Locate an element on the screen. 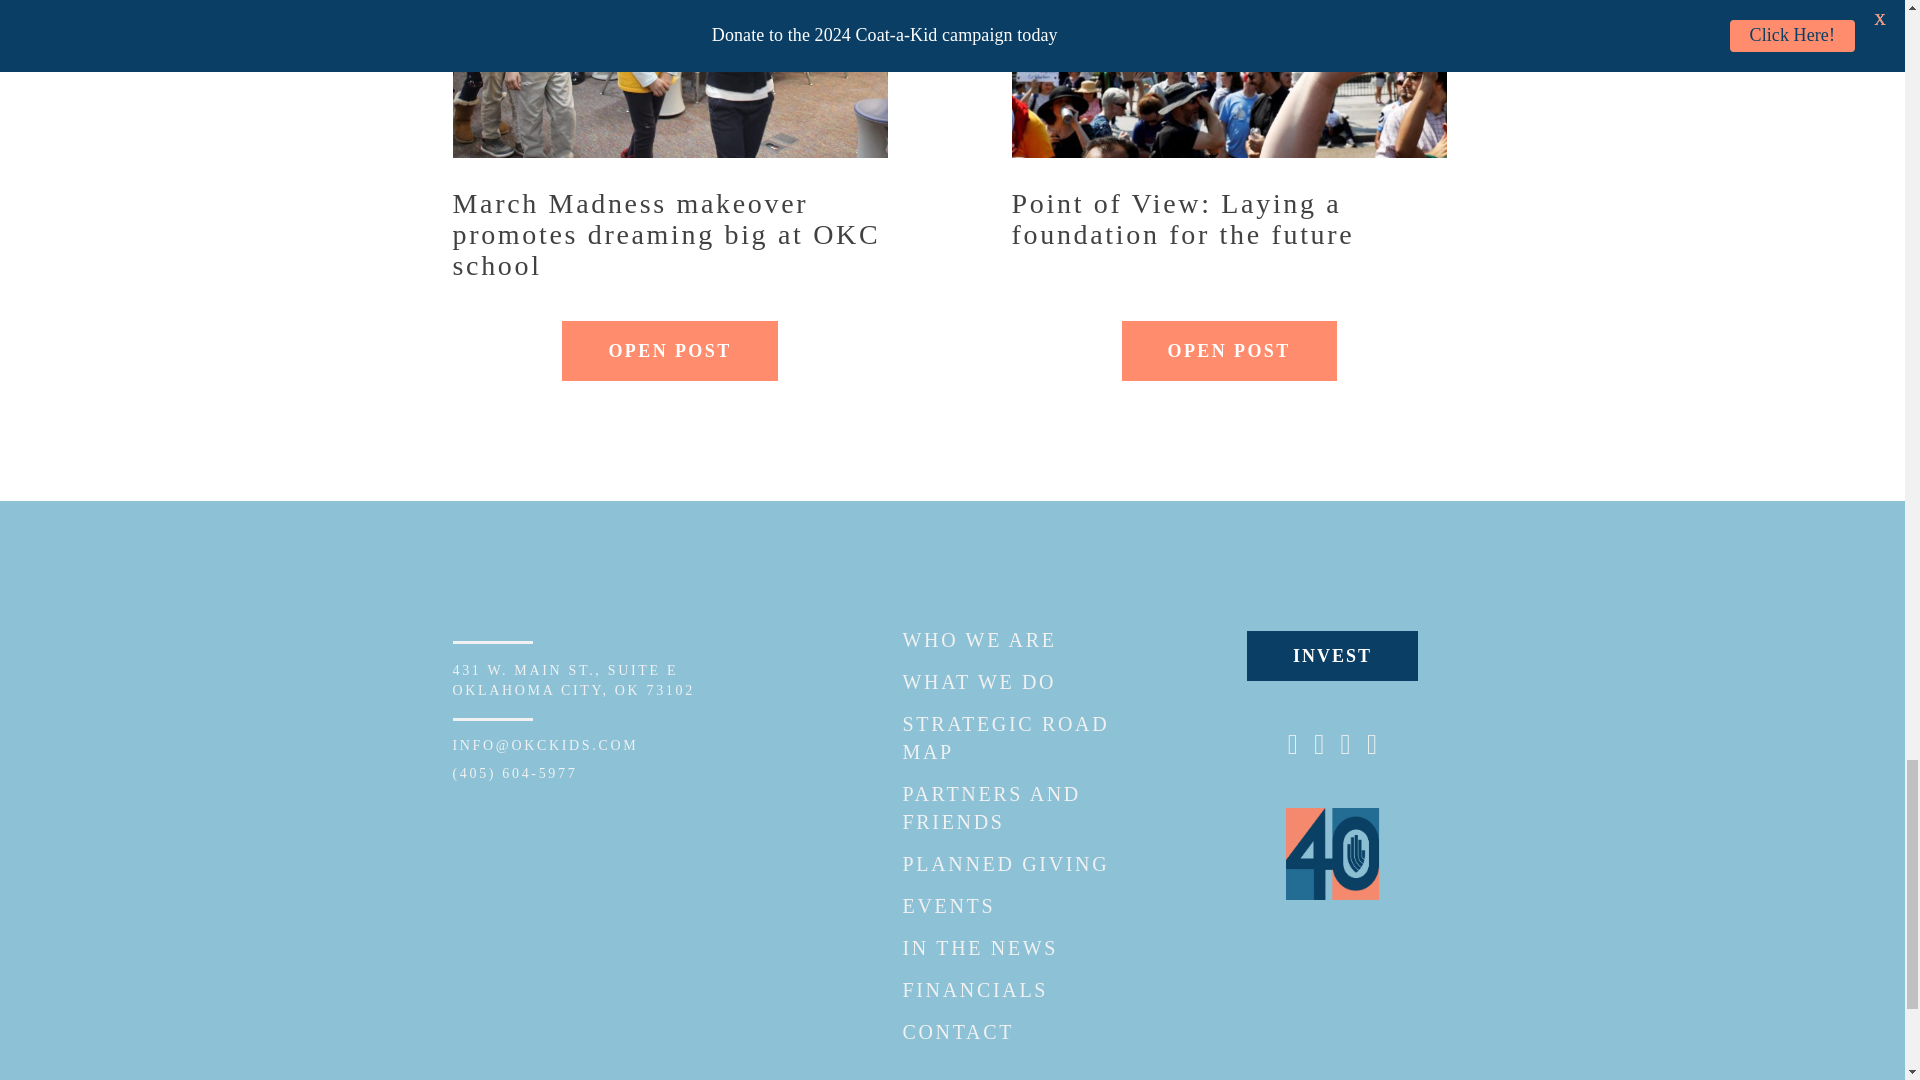 The image size is (1920, 1080). STRATEGIC ROAD MAP is located at coordinates (669, 234).